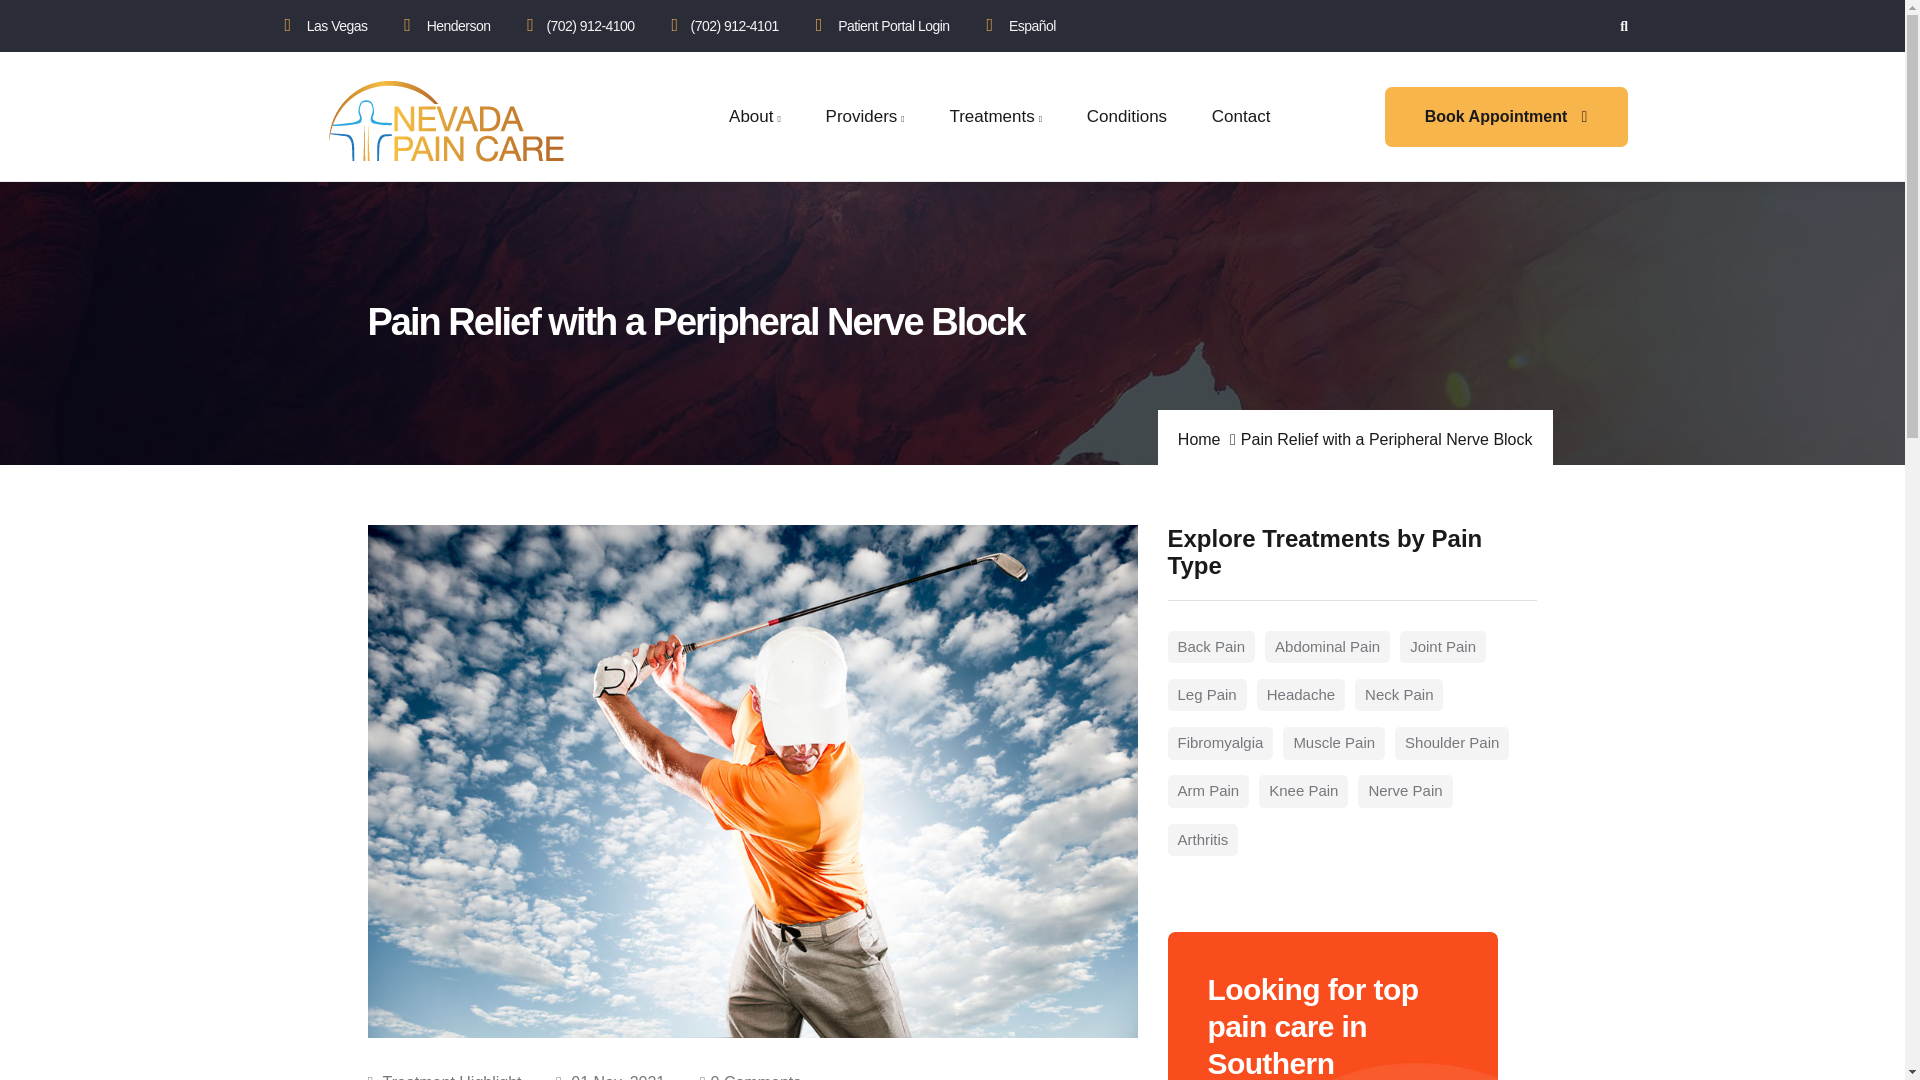 The width and height of the screenshot is (1920, 1080). What do you see at coordinates (754, 116) in the screenshot?
I see `About` at bounding box center [754, 116].